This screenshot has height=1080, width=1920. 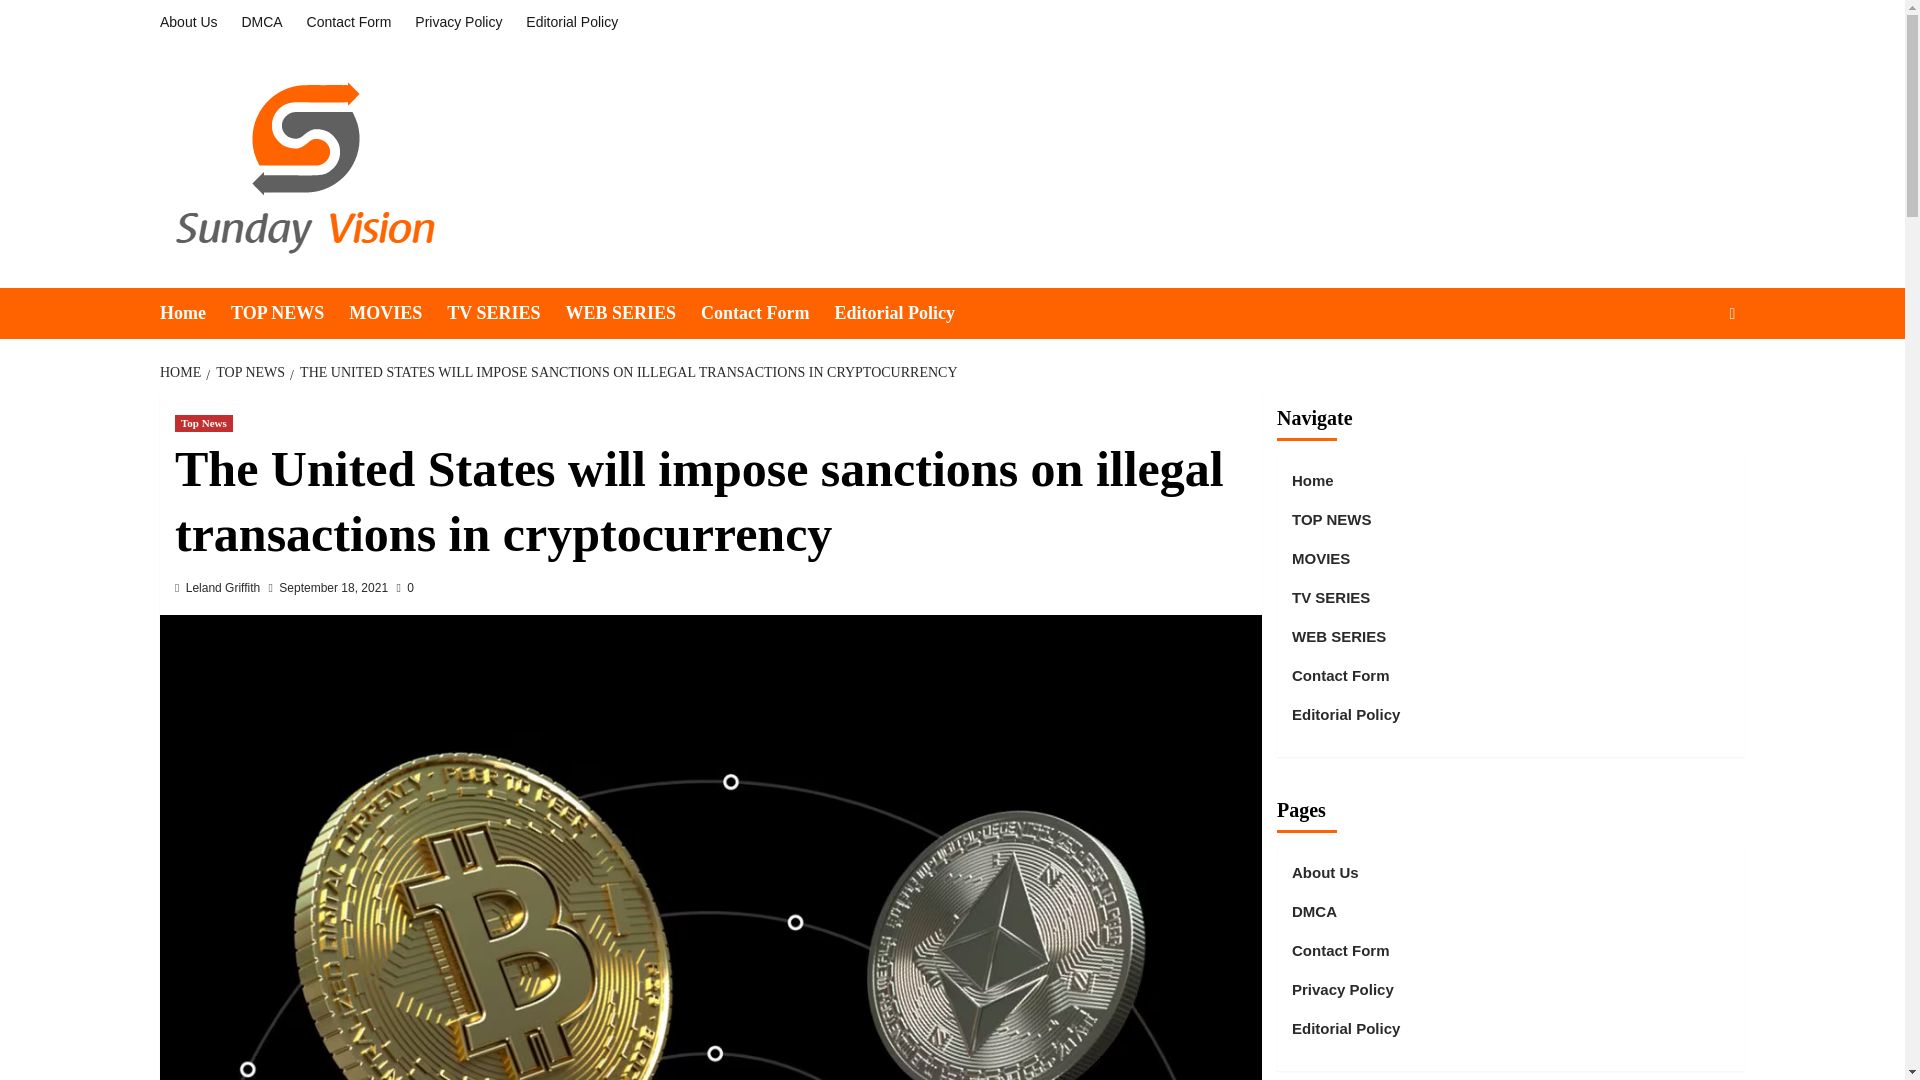 What do you see at coordinates (224, 588) in the screenshot?
I see `Leland Griffith` at bounding box center [224, 588].